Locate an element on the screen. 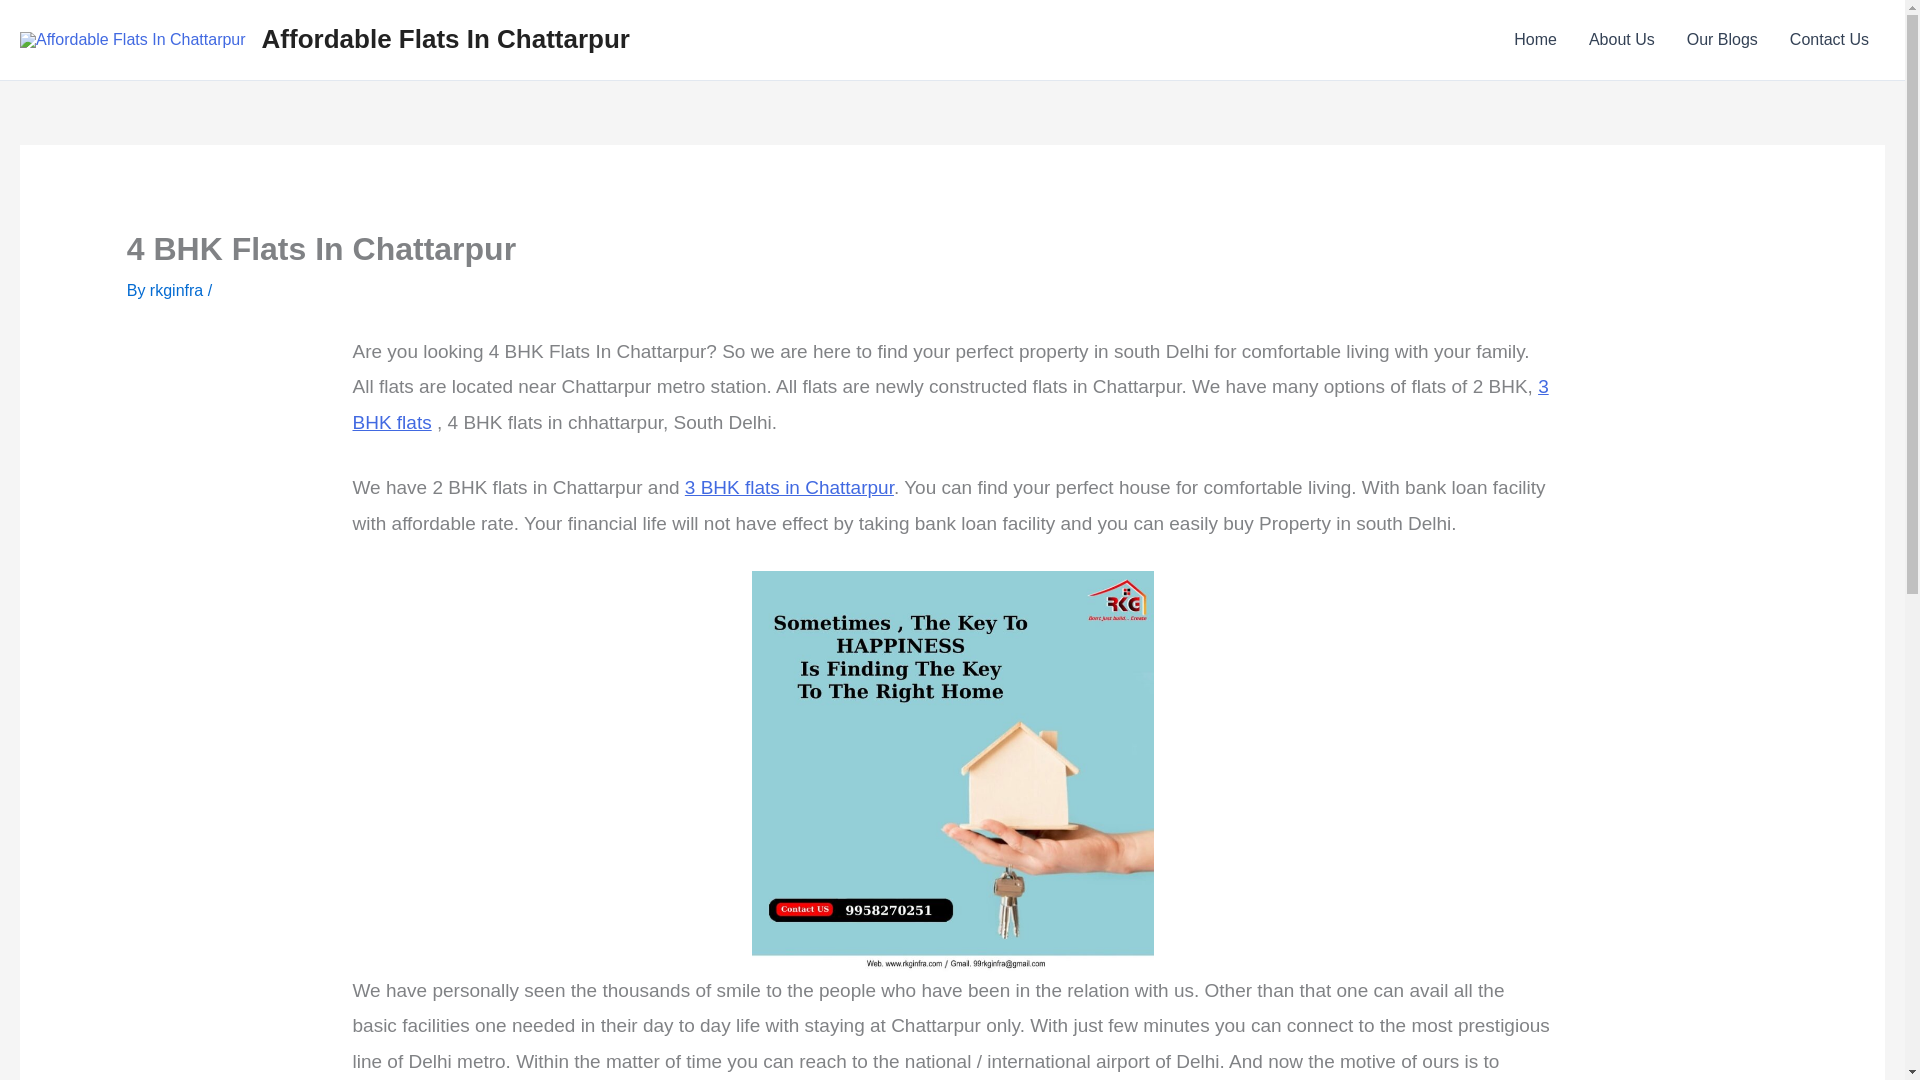 This screenshot has width=1920, height=1080. Affordable Flats In Chattarpur is located at coordinates (445, 38).